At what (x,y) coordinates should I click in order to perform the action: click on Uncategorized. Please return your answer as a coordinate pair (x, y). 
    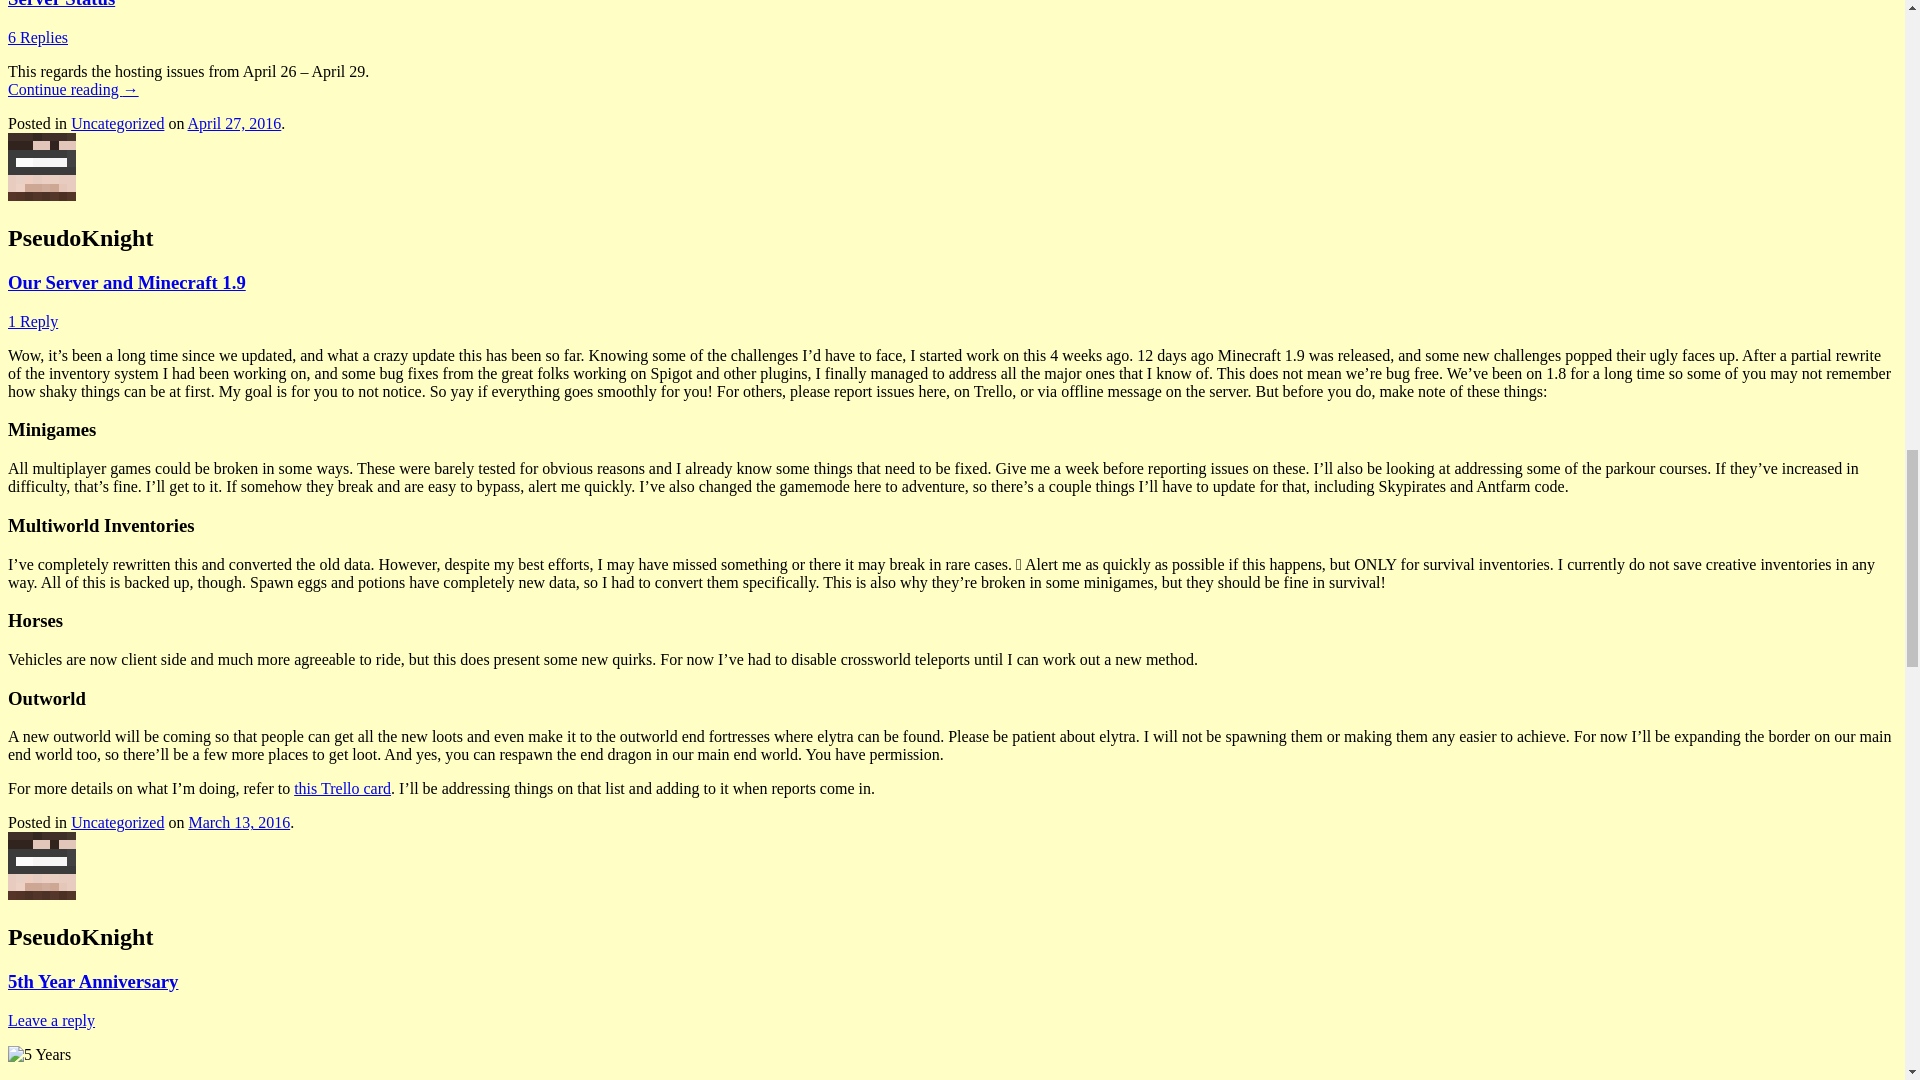
    Looking at the image, I should click on (117, 122).